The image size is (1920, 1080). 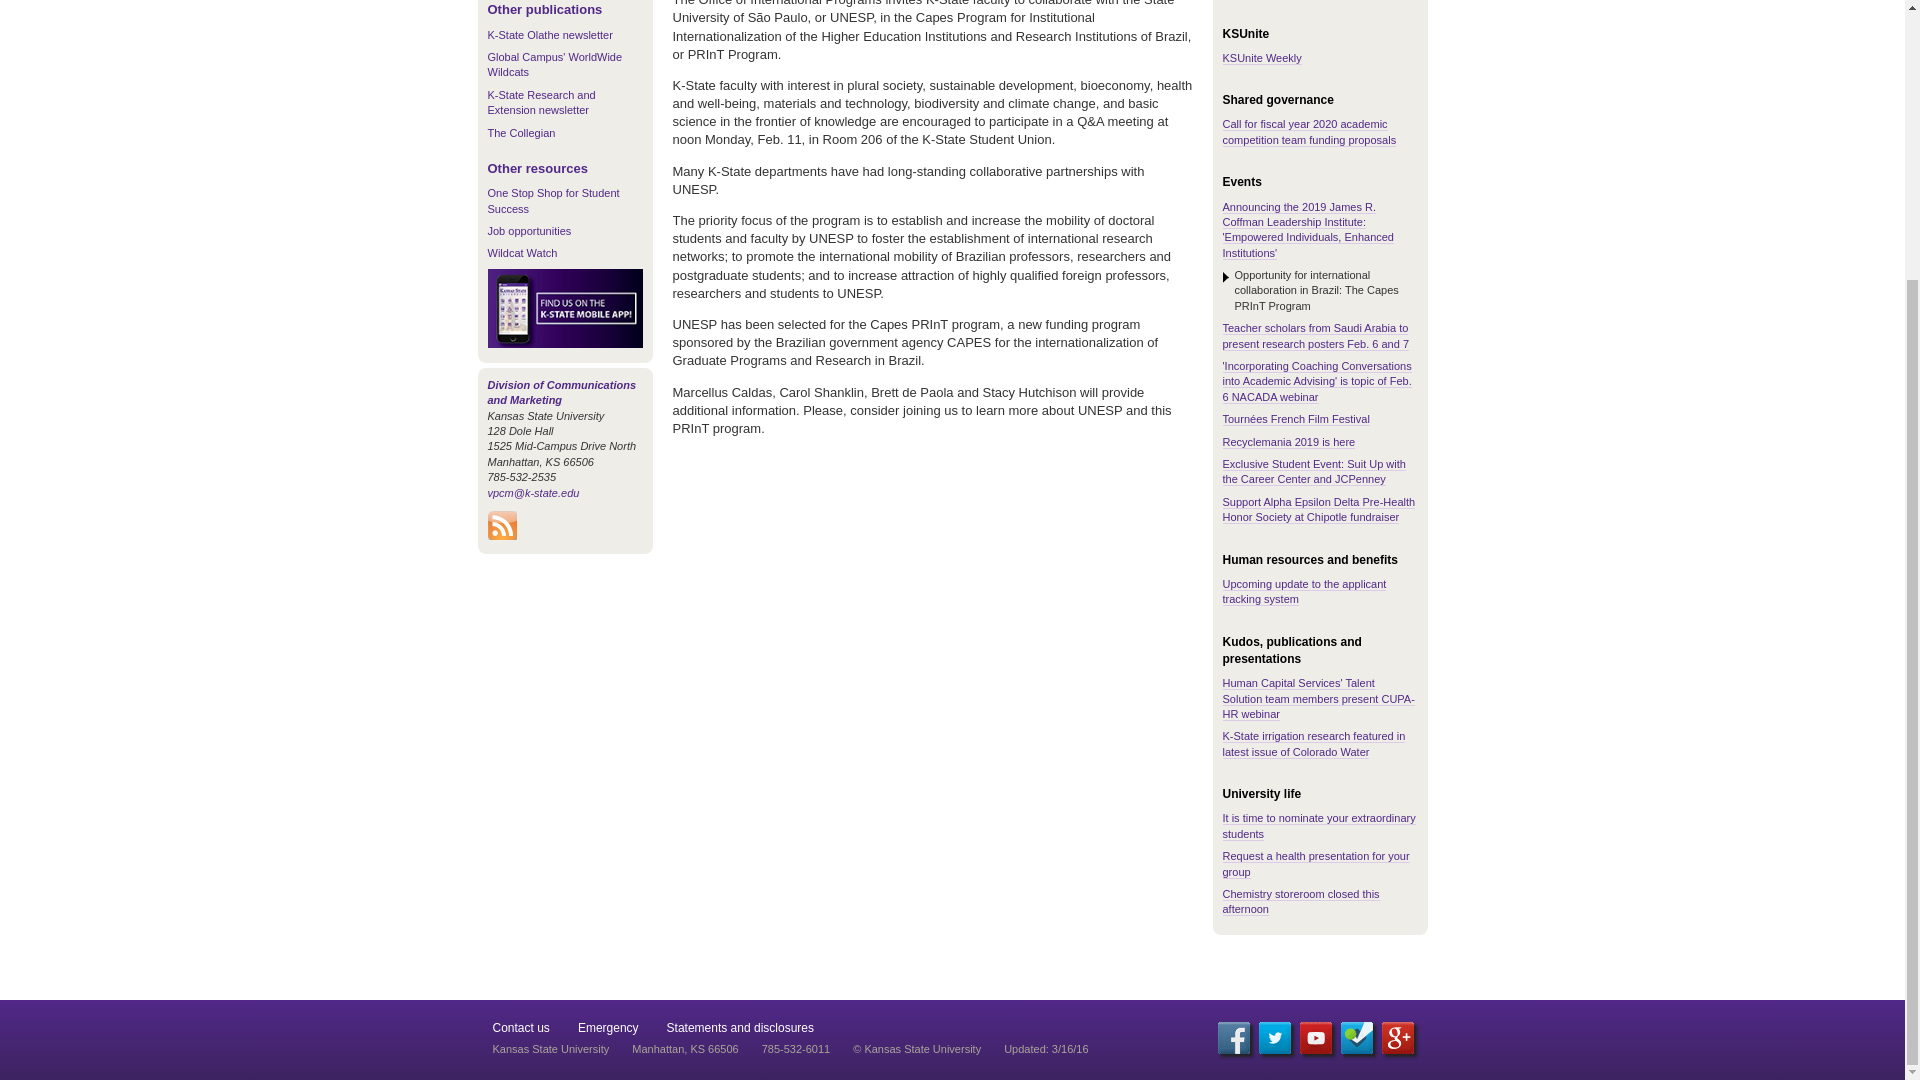 What do you see at coordinates (554, 200) in the screenshot?
I see `One Stop Shop for Student Success` at bounding box center [554, 200].